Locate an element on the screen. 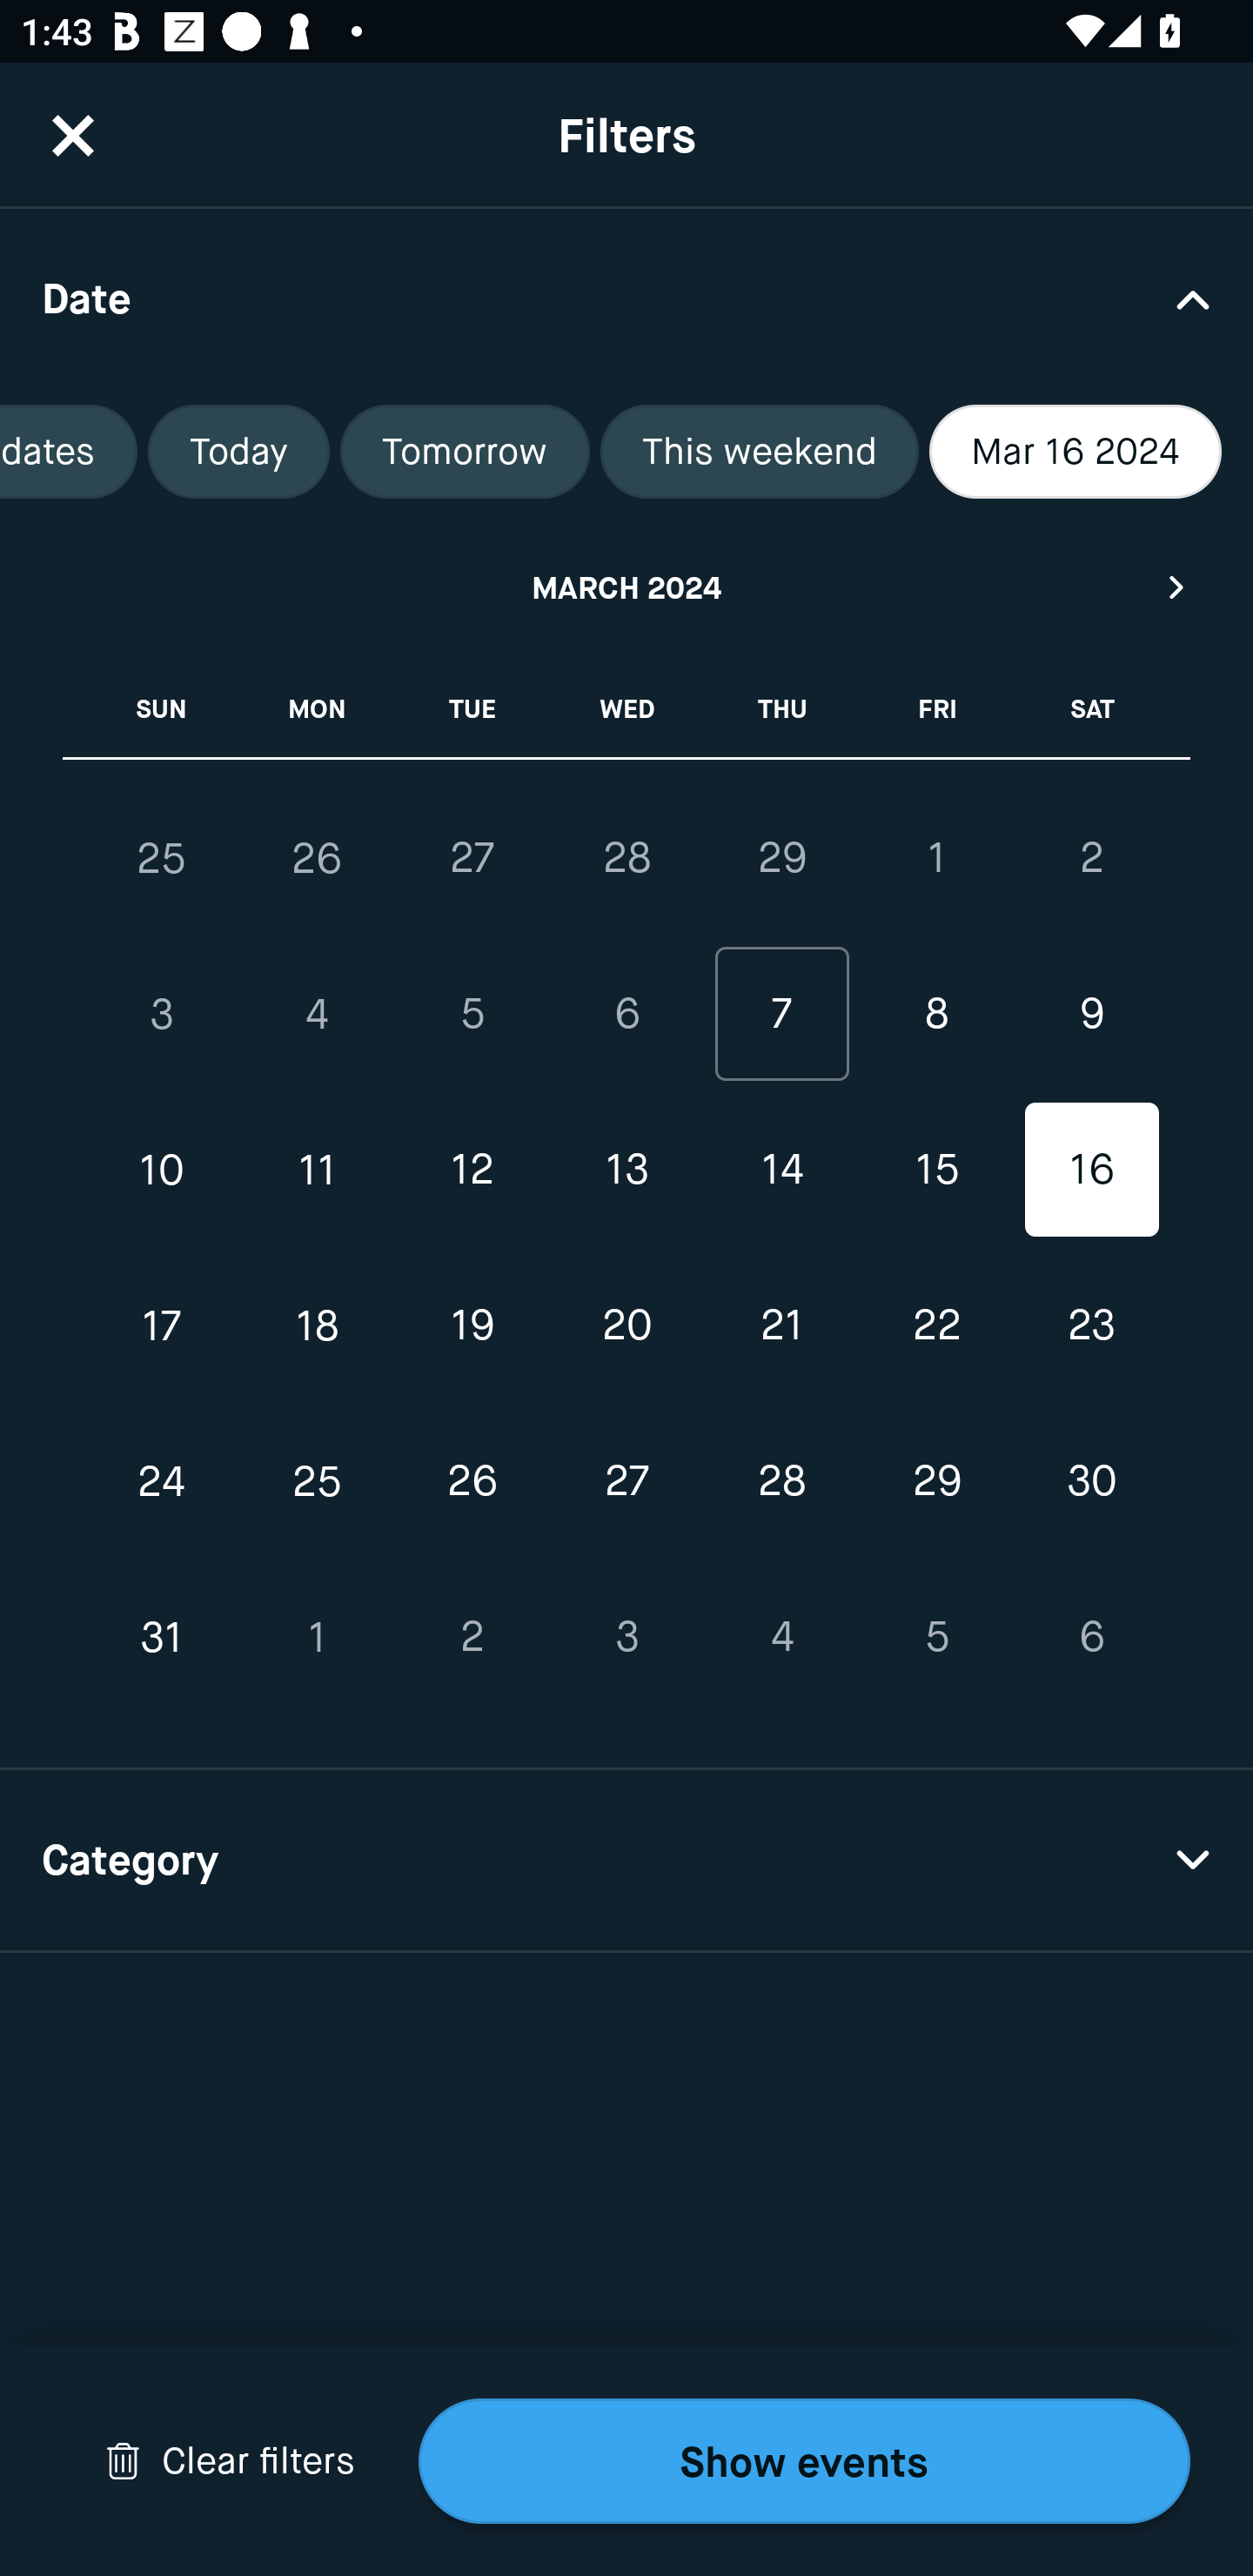  26 is located at coordinates (472, 1481).